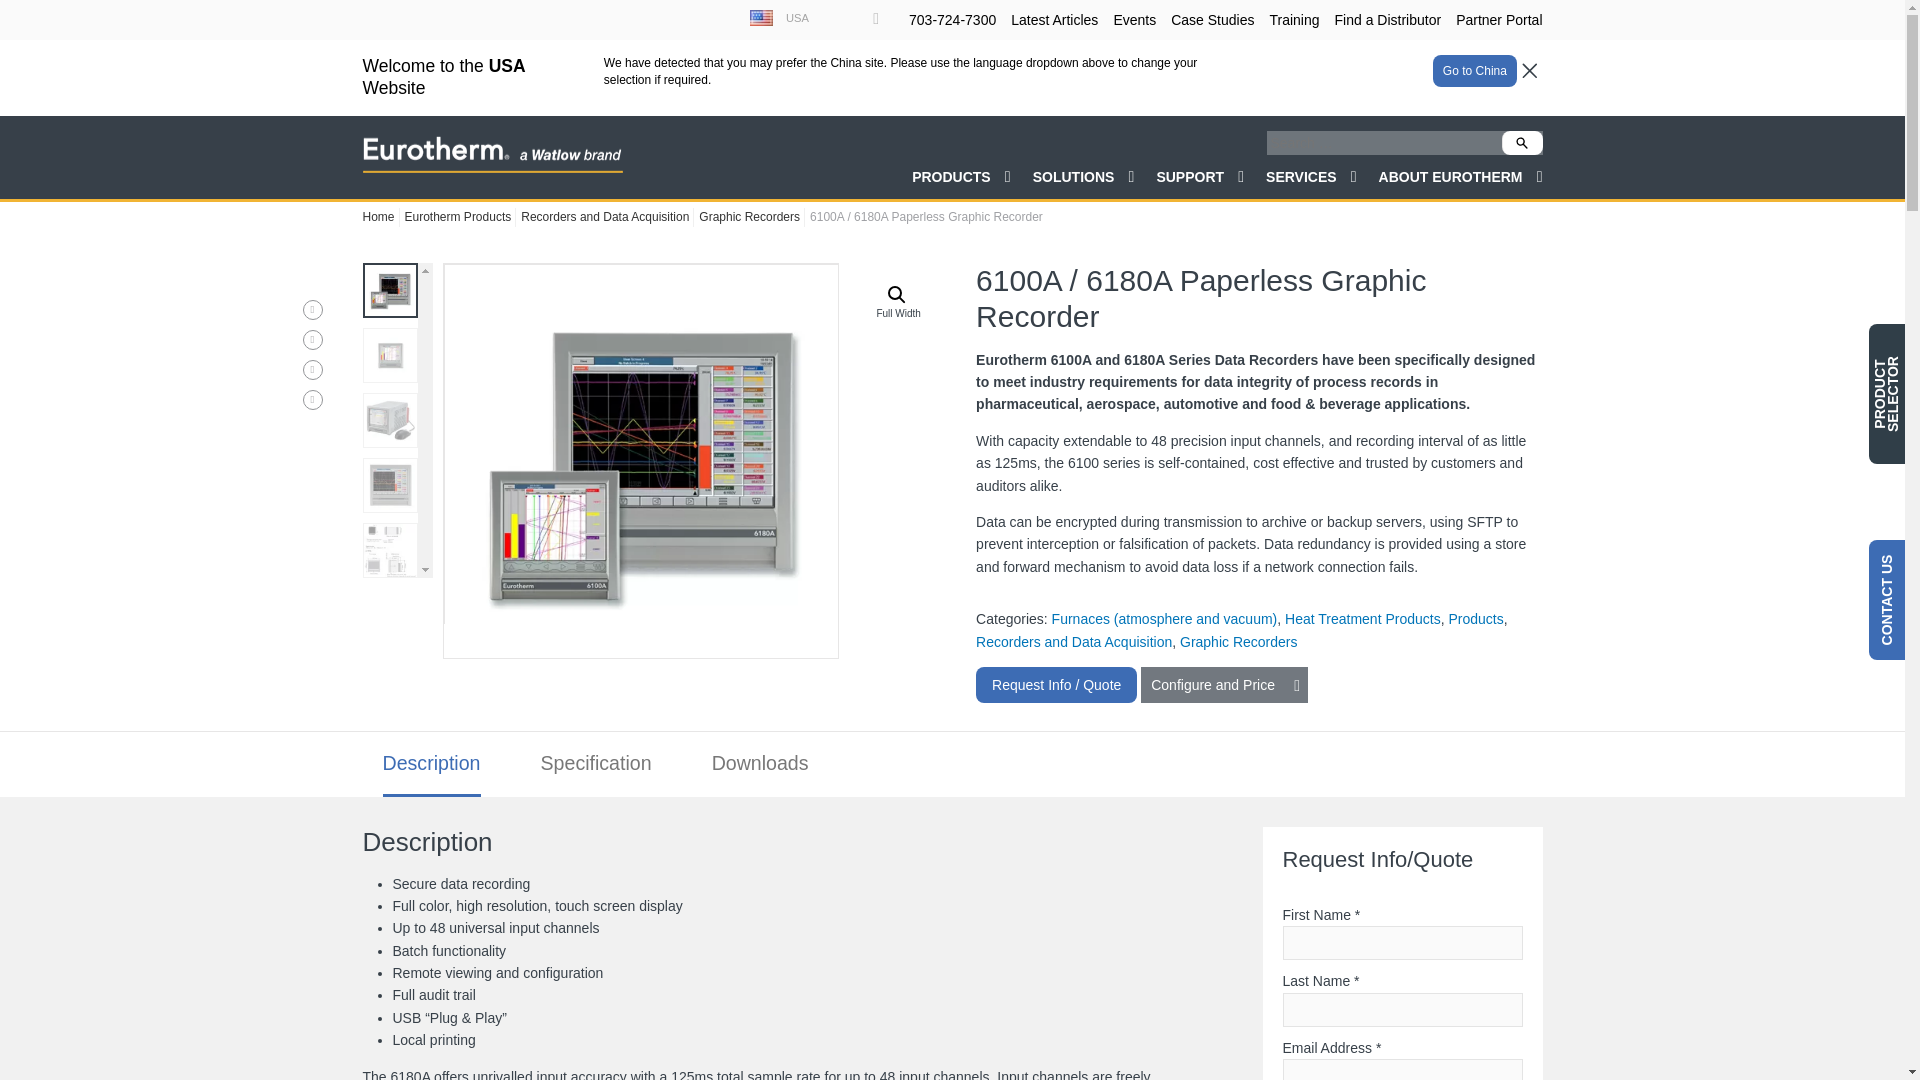 The image size is (1920, 1080). I want to click on Find a Distributor, so click(1388, 20).